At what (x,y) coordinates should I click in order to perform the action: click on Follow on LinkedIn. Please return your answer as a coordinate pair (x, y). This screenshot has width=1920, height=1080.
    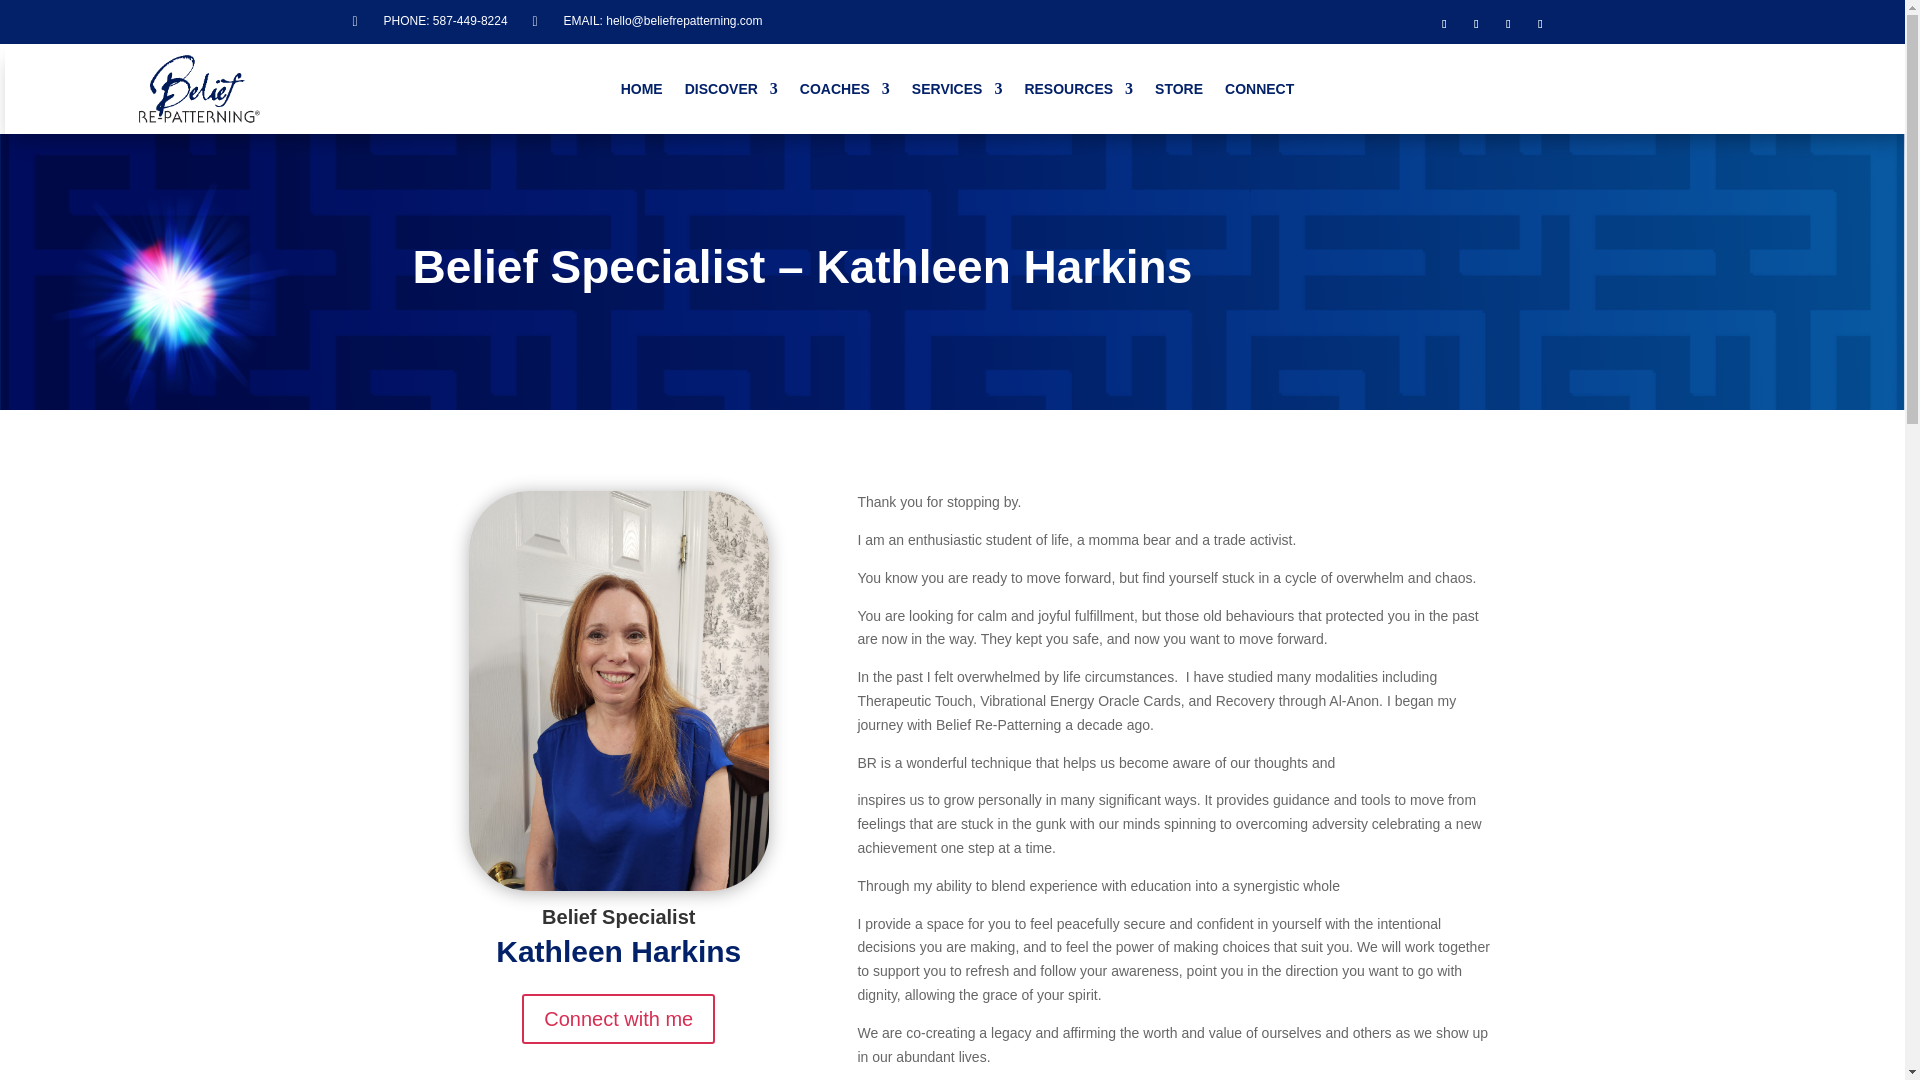
    Looking at the image, I should click on (1508, 23).